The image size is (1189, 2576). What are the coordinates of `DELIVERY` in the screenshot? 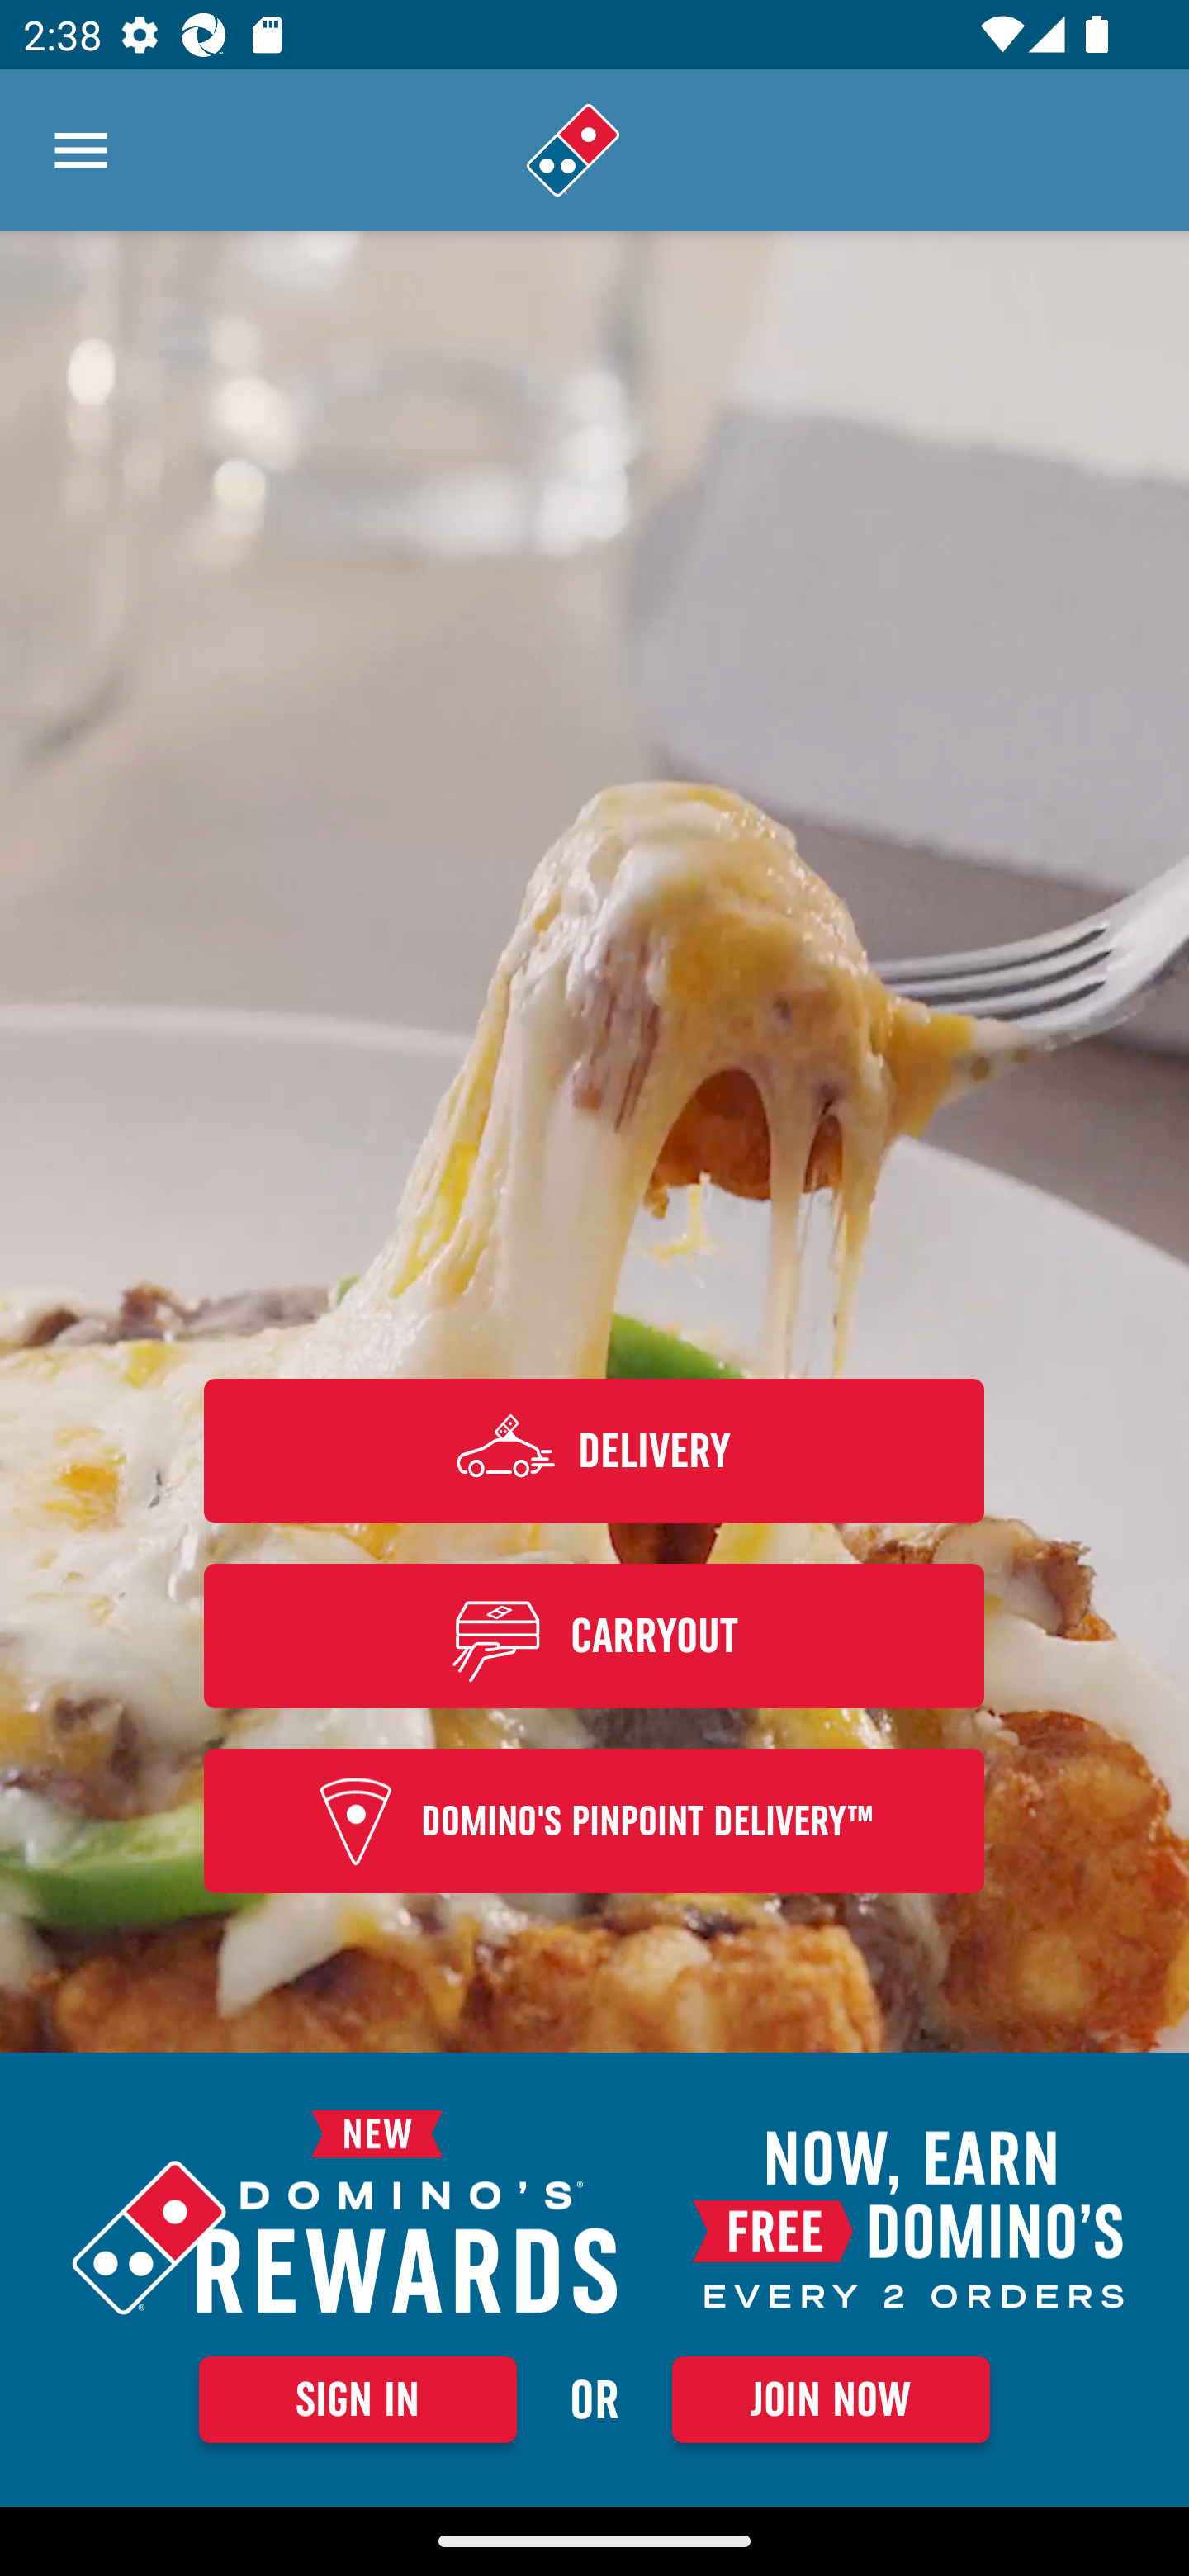 It's located at (594, 1450).